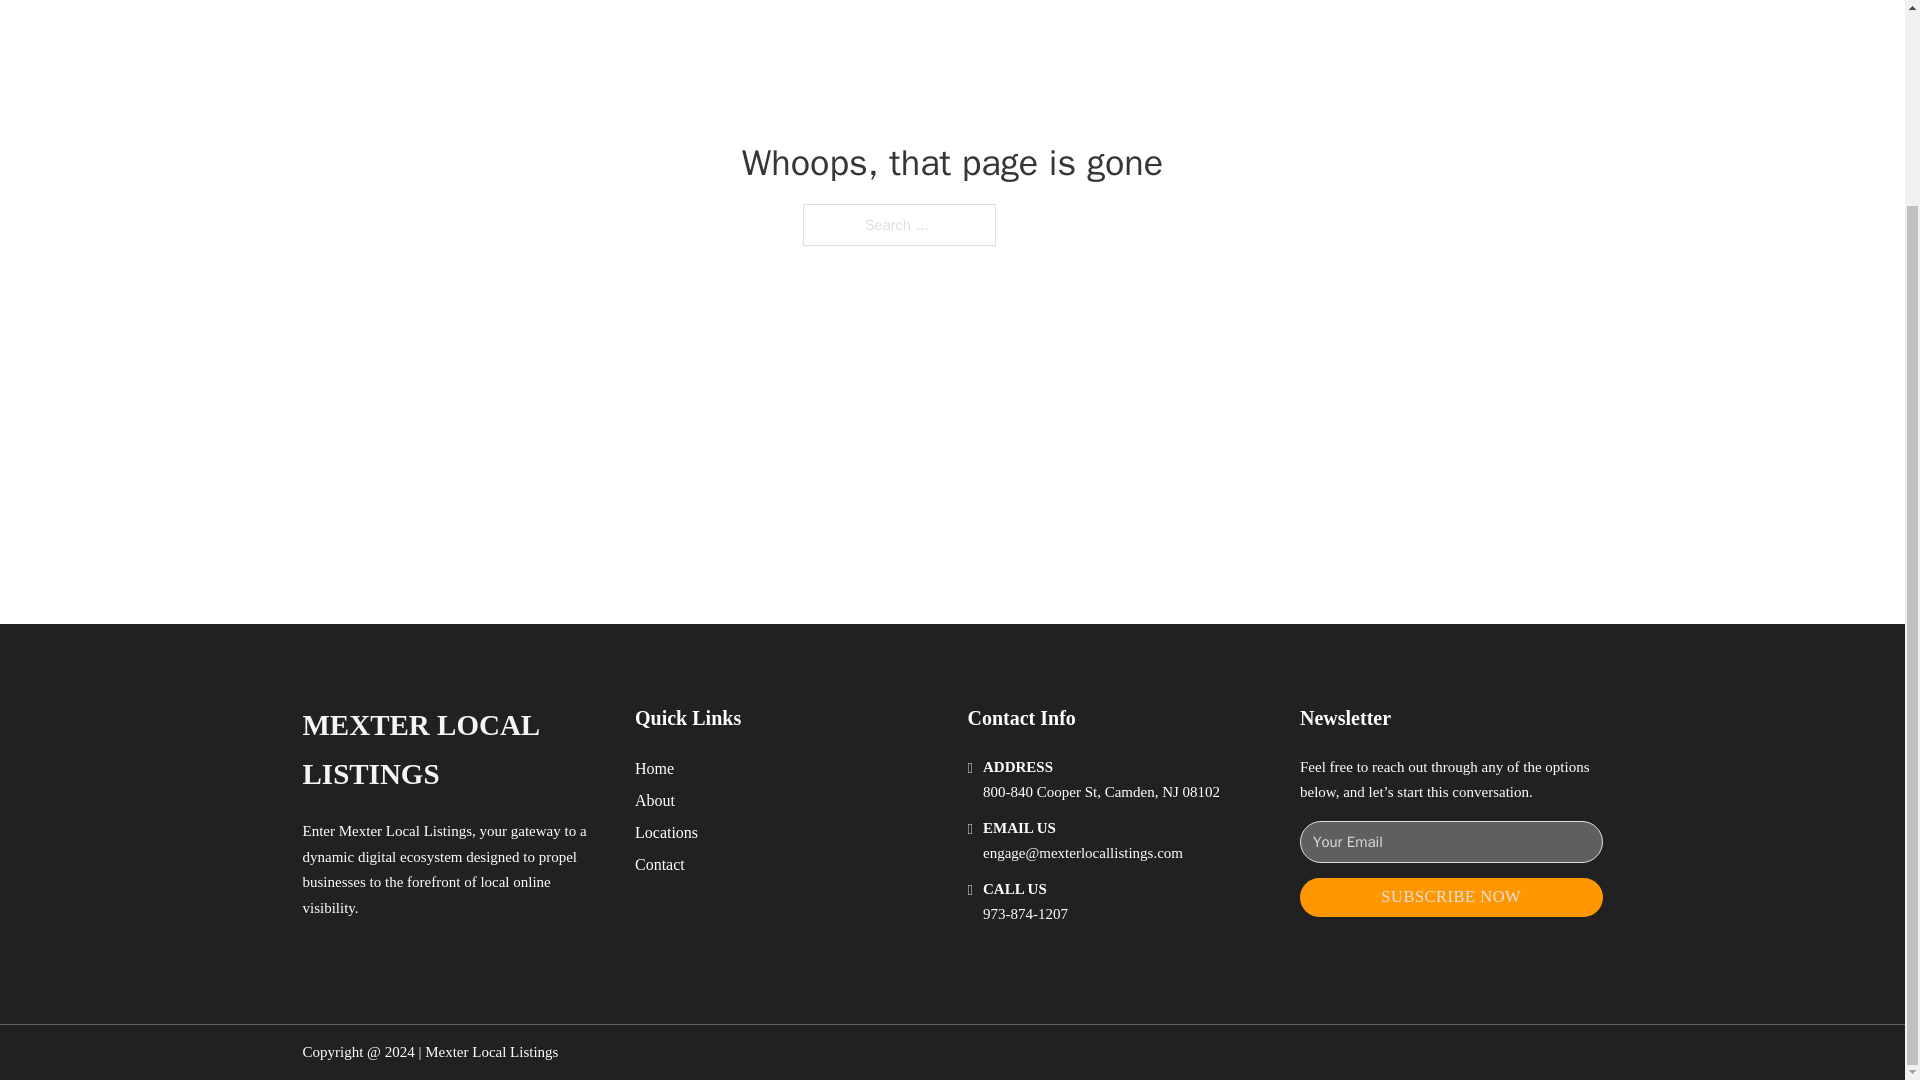 The image size is (1920, 1080). What do you see at coordinates (1451, 897) in the screenshot?
I see `SUBSCRIBE NOW` at bounding box center [1451, 897].